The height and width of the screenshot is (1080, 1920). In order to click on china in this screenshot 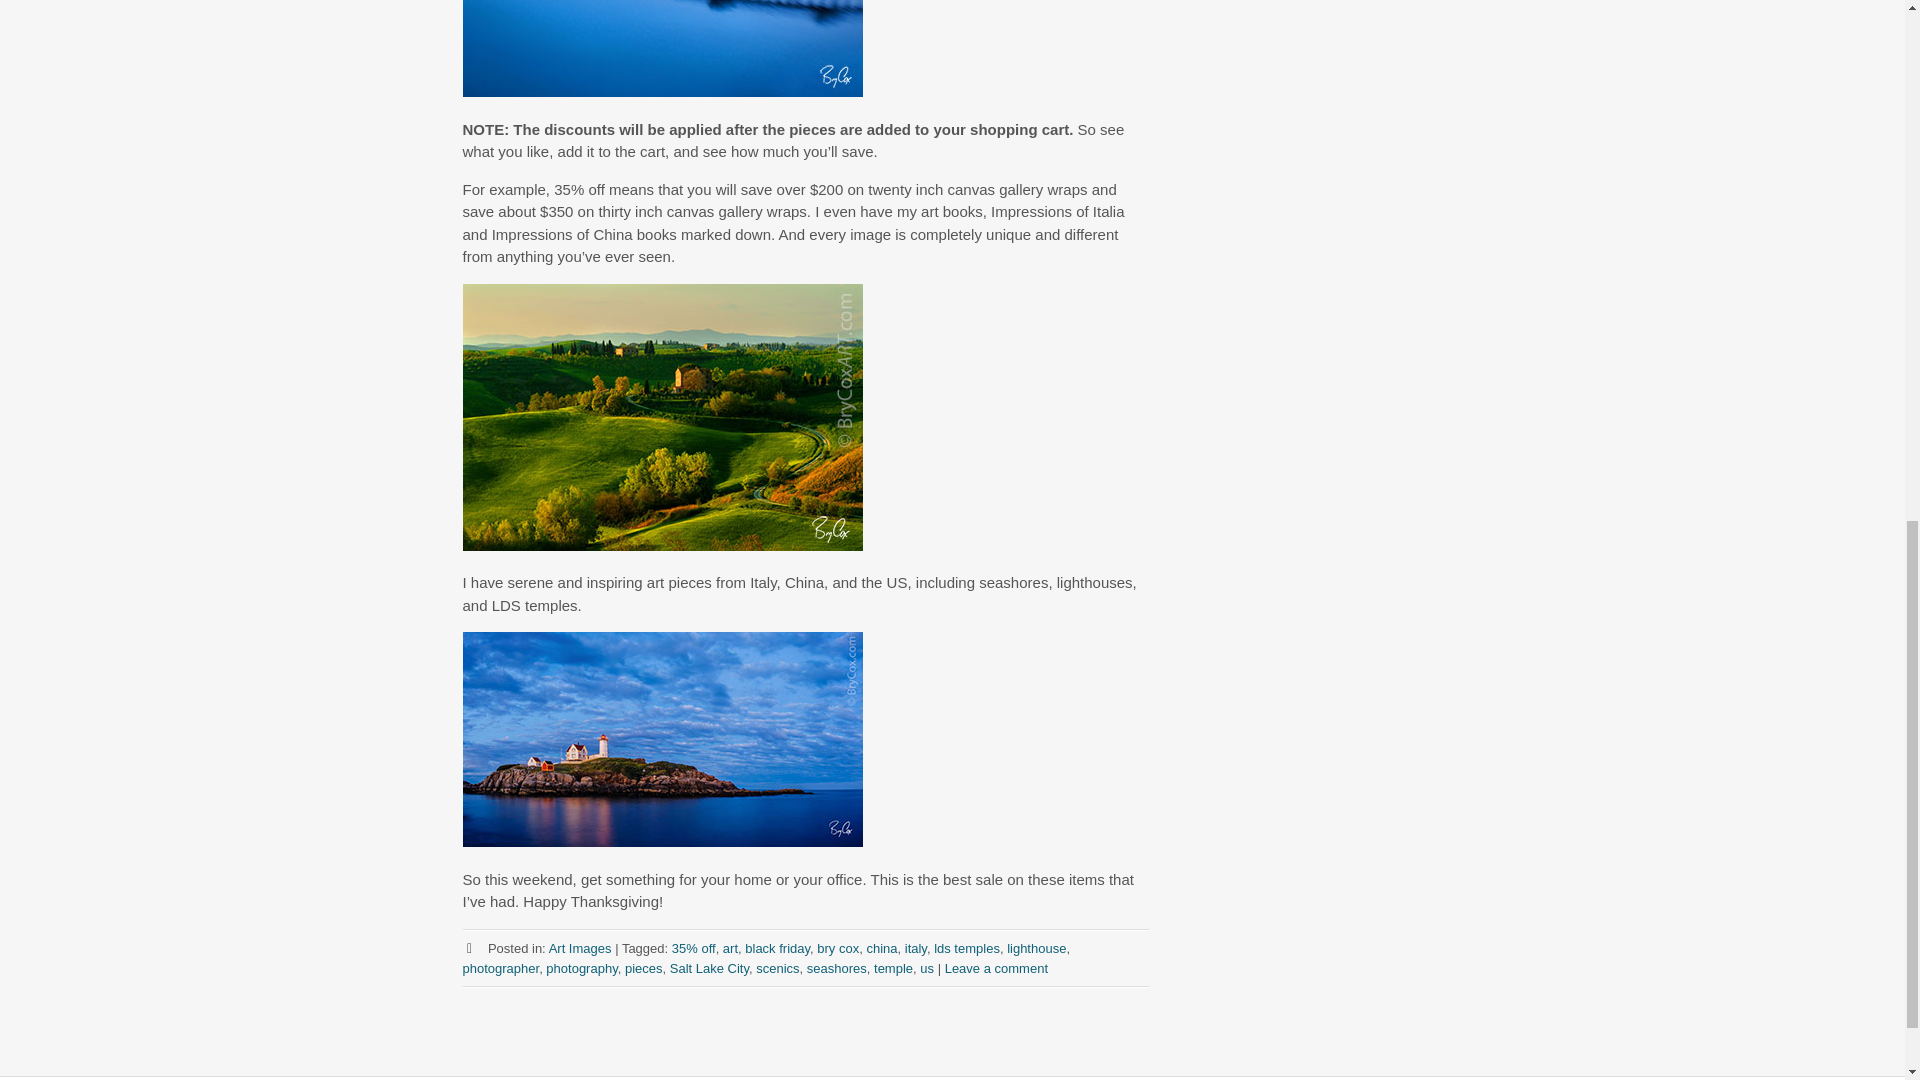, I will do `click(880, 946)`.